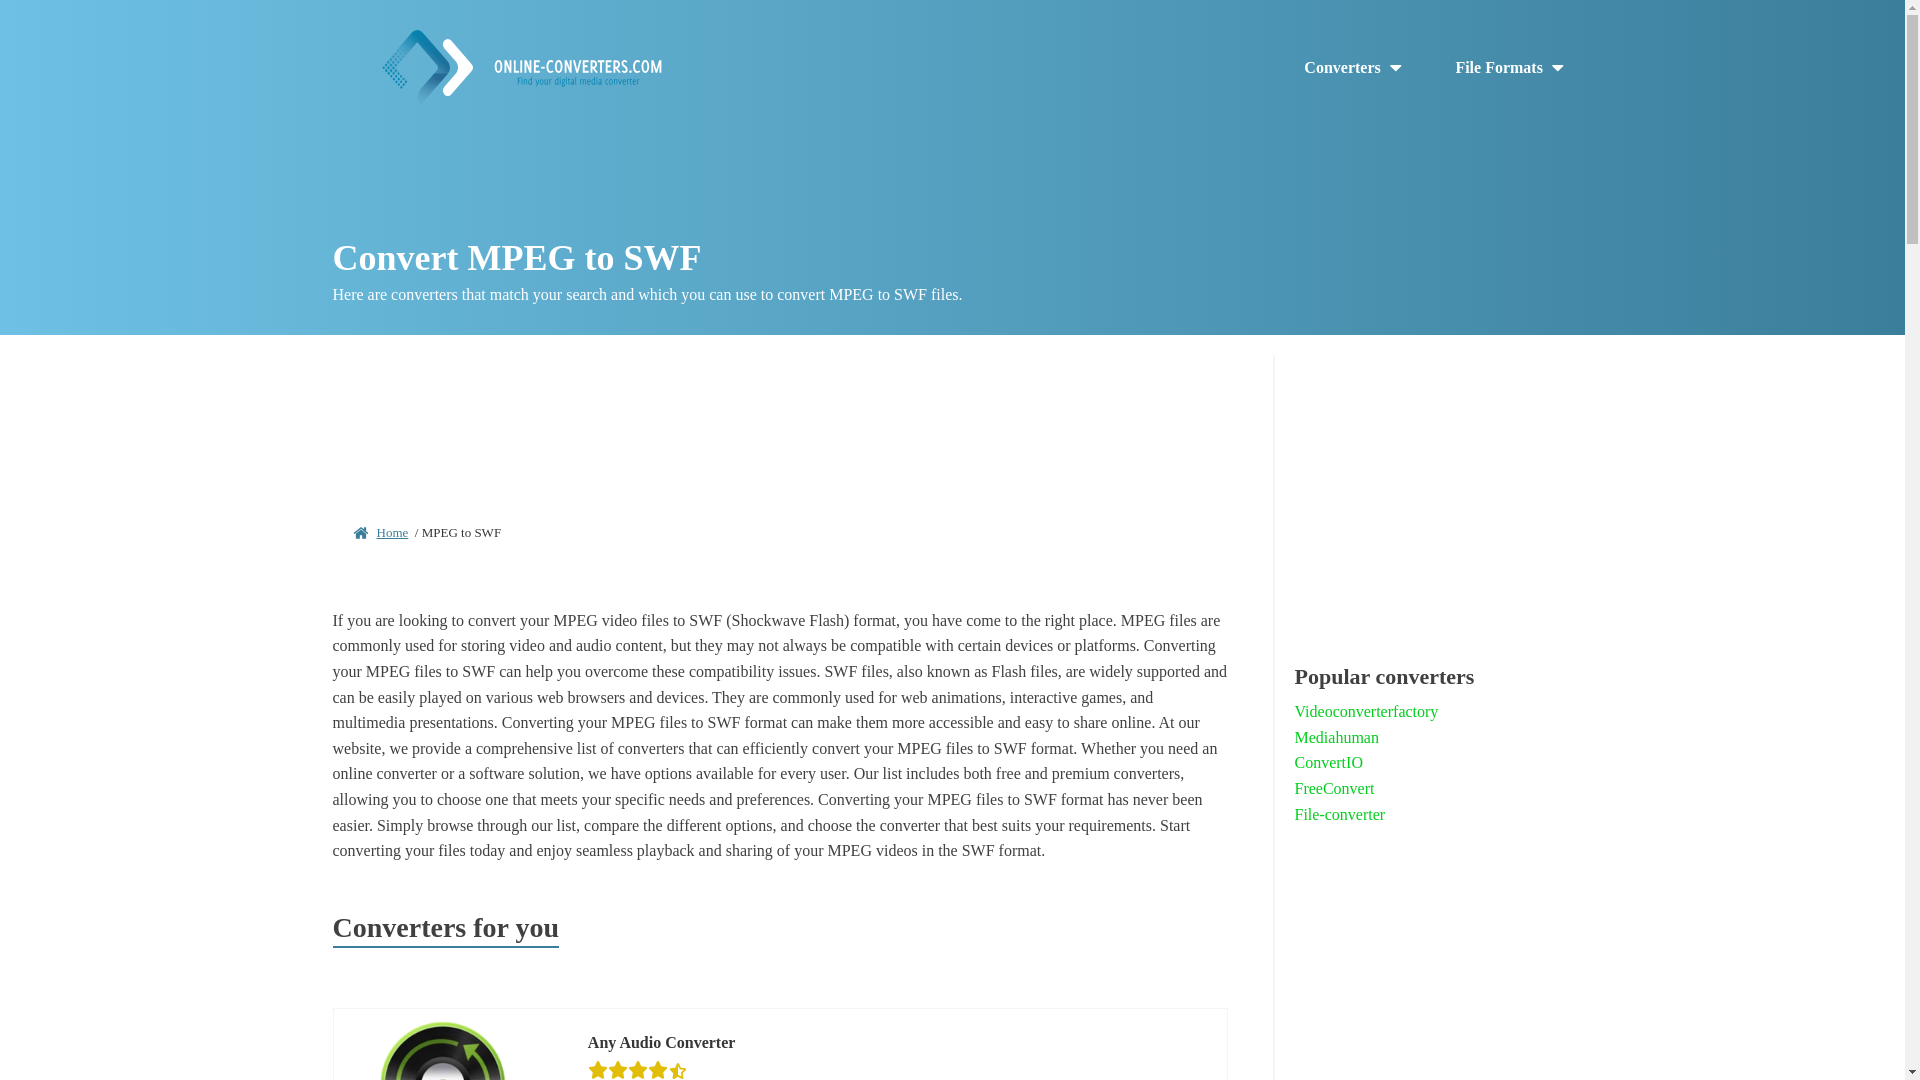 The width and height of the screenshot is (1920, 1080). I want to click on Advertisement, so click(1434, 974).